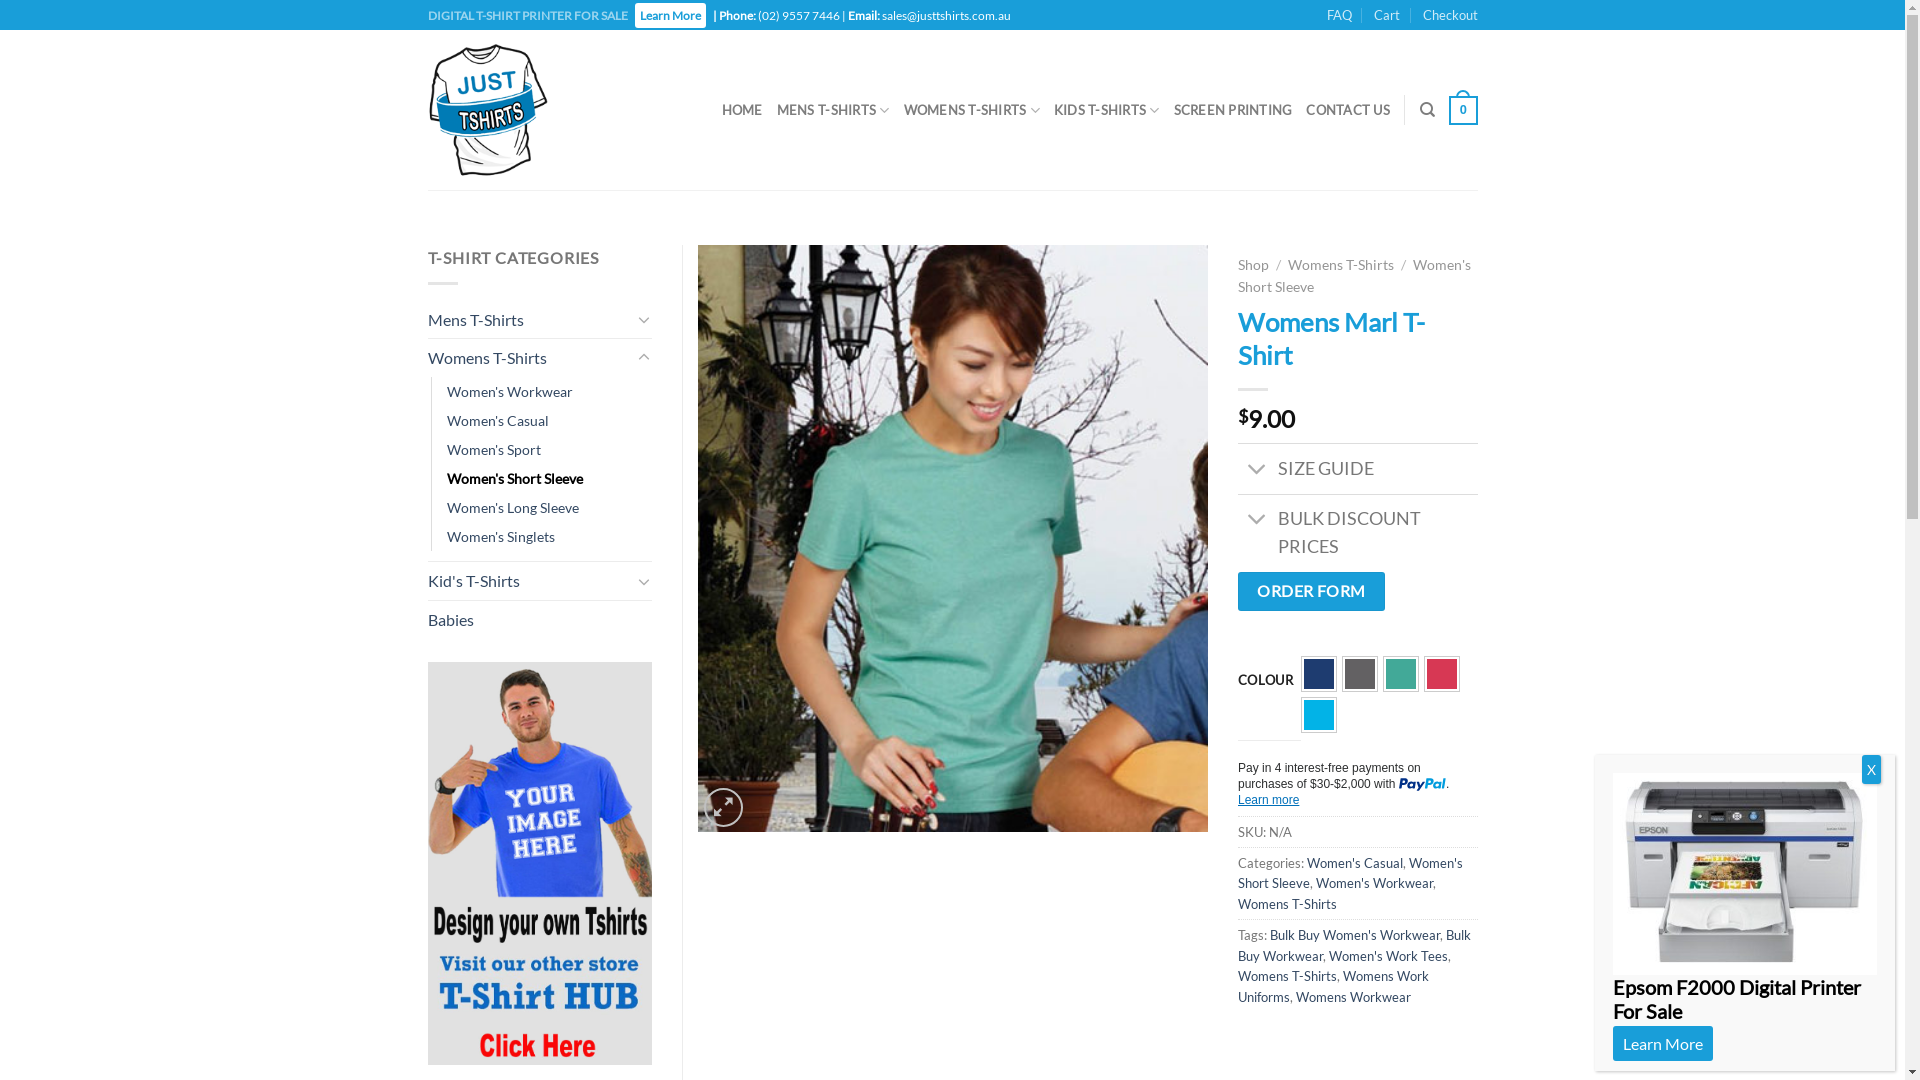 This screenshot has height=1080, width=1920. I want to click on Sapphire Marl, so click(1319, 715).